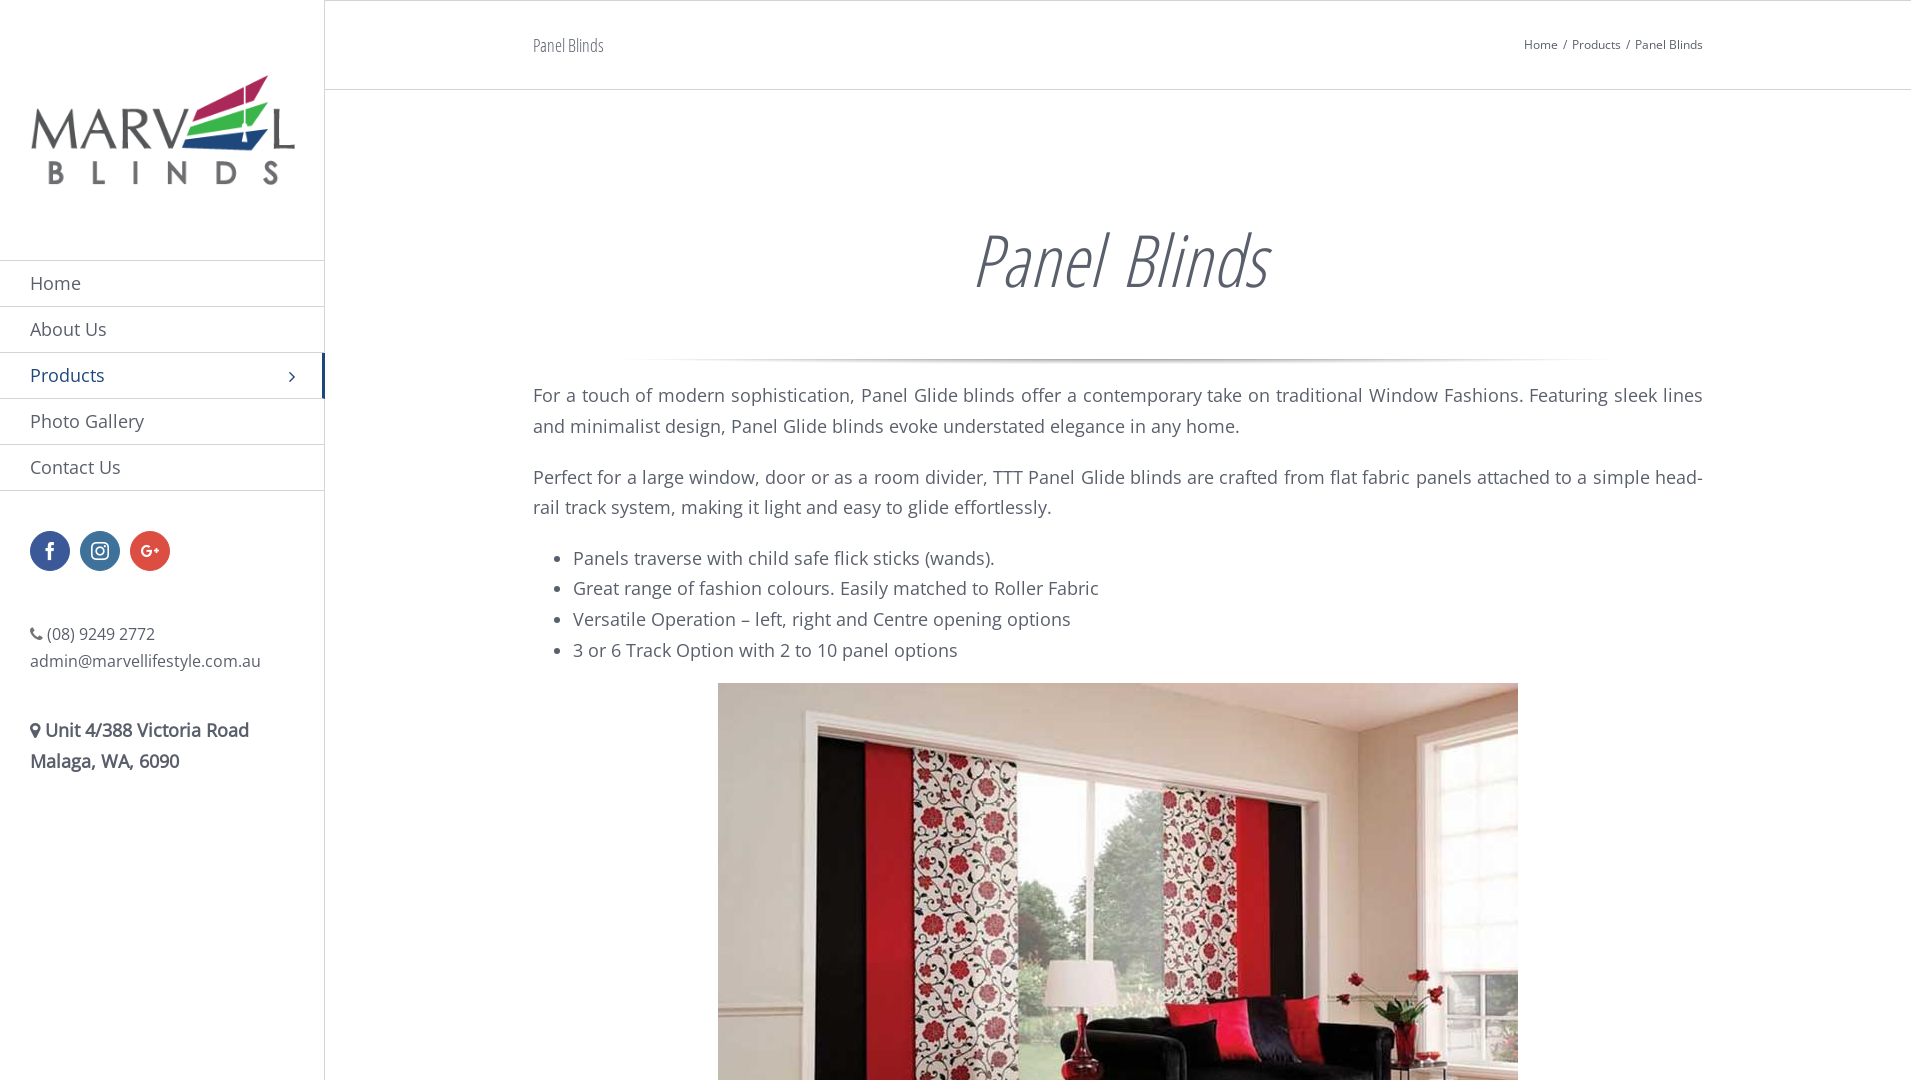  Describe the element at coordinates (162, 422) in the screenshot. I see `Photo Gallery` at that location.